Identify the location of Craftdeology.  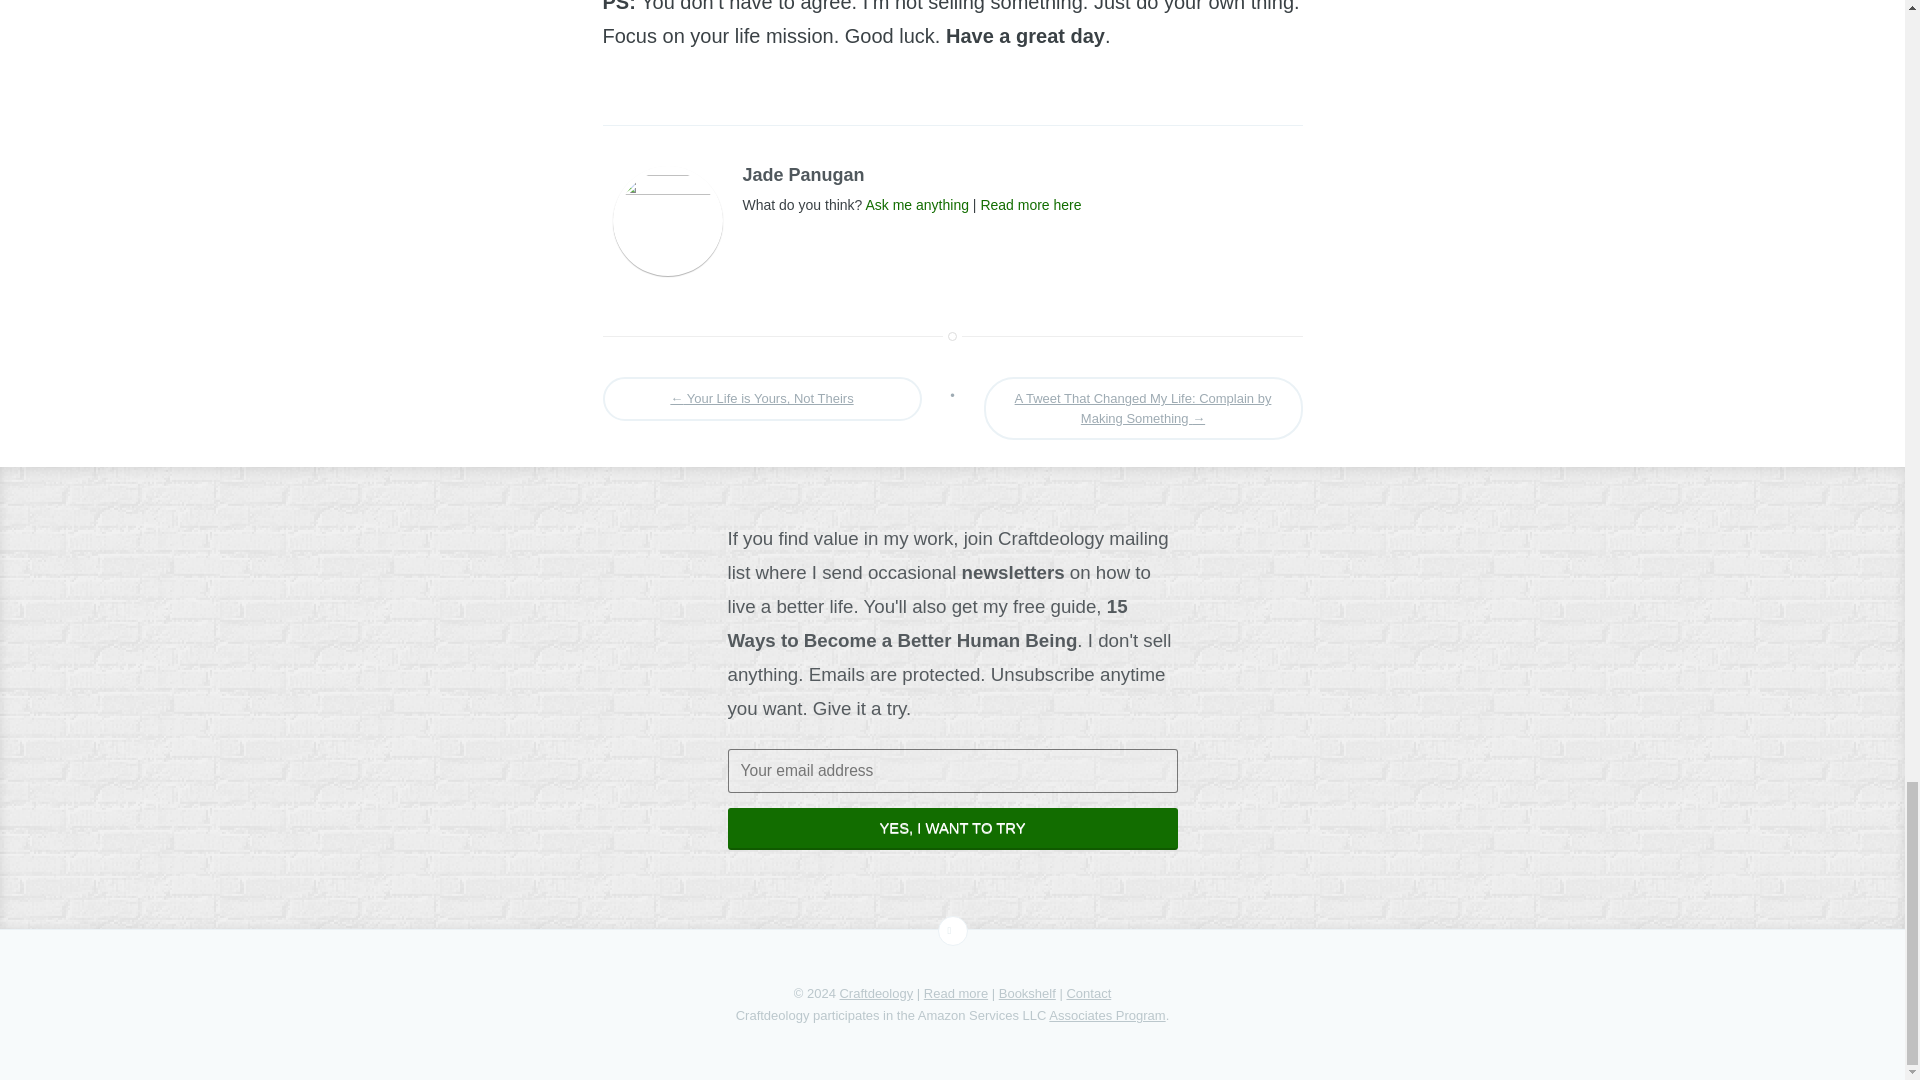
(876, 994).